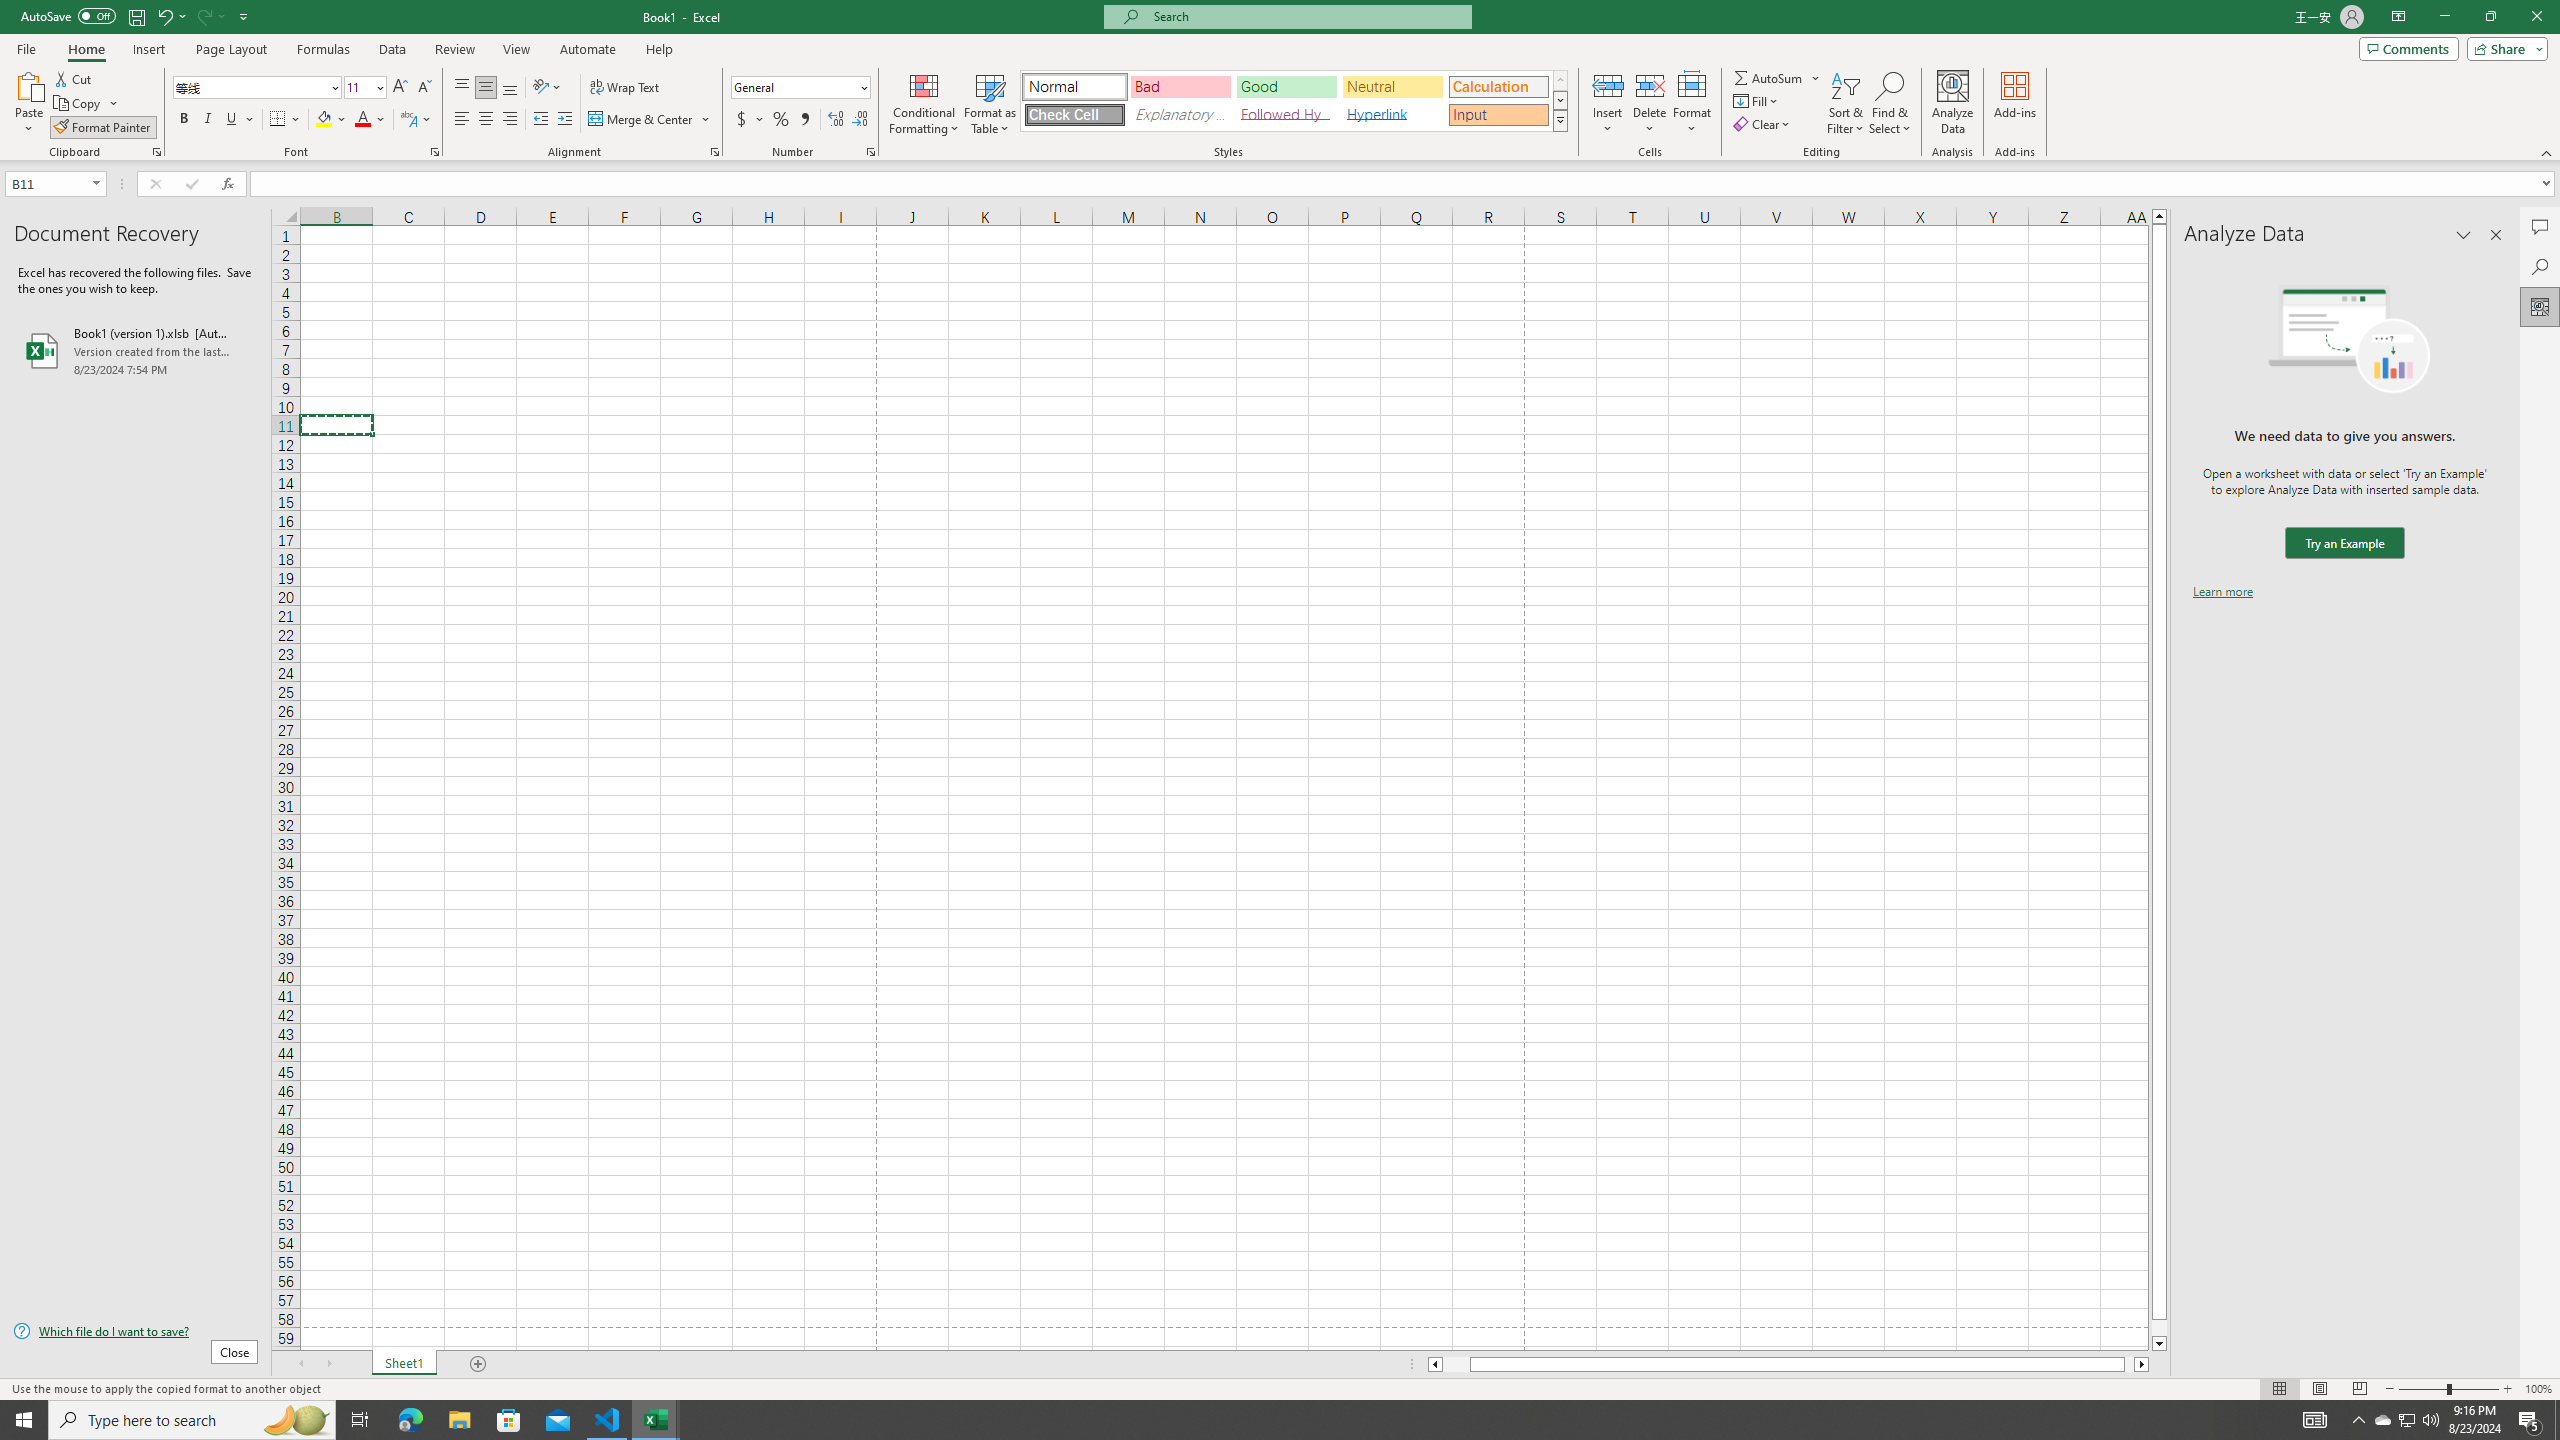 The width and height of the screenshot is (2560, 1440). Describe the element at coordinates (1608, 85) in the screenshot. I see `Insert Cells` at that location.